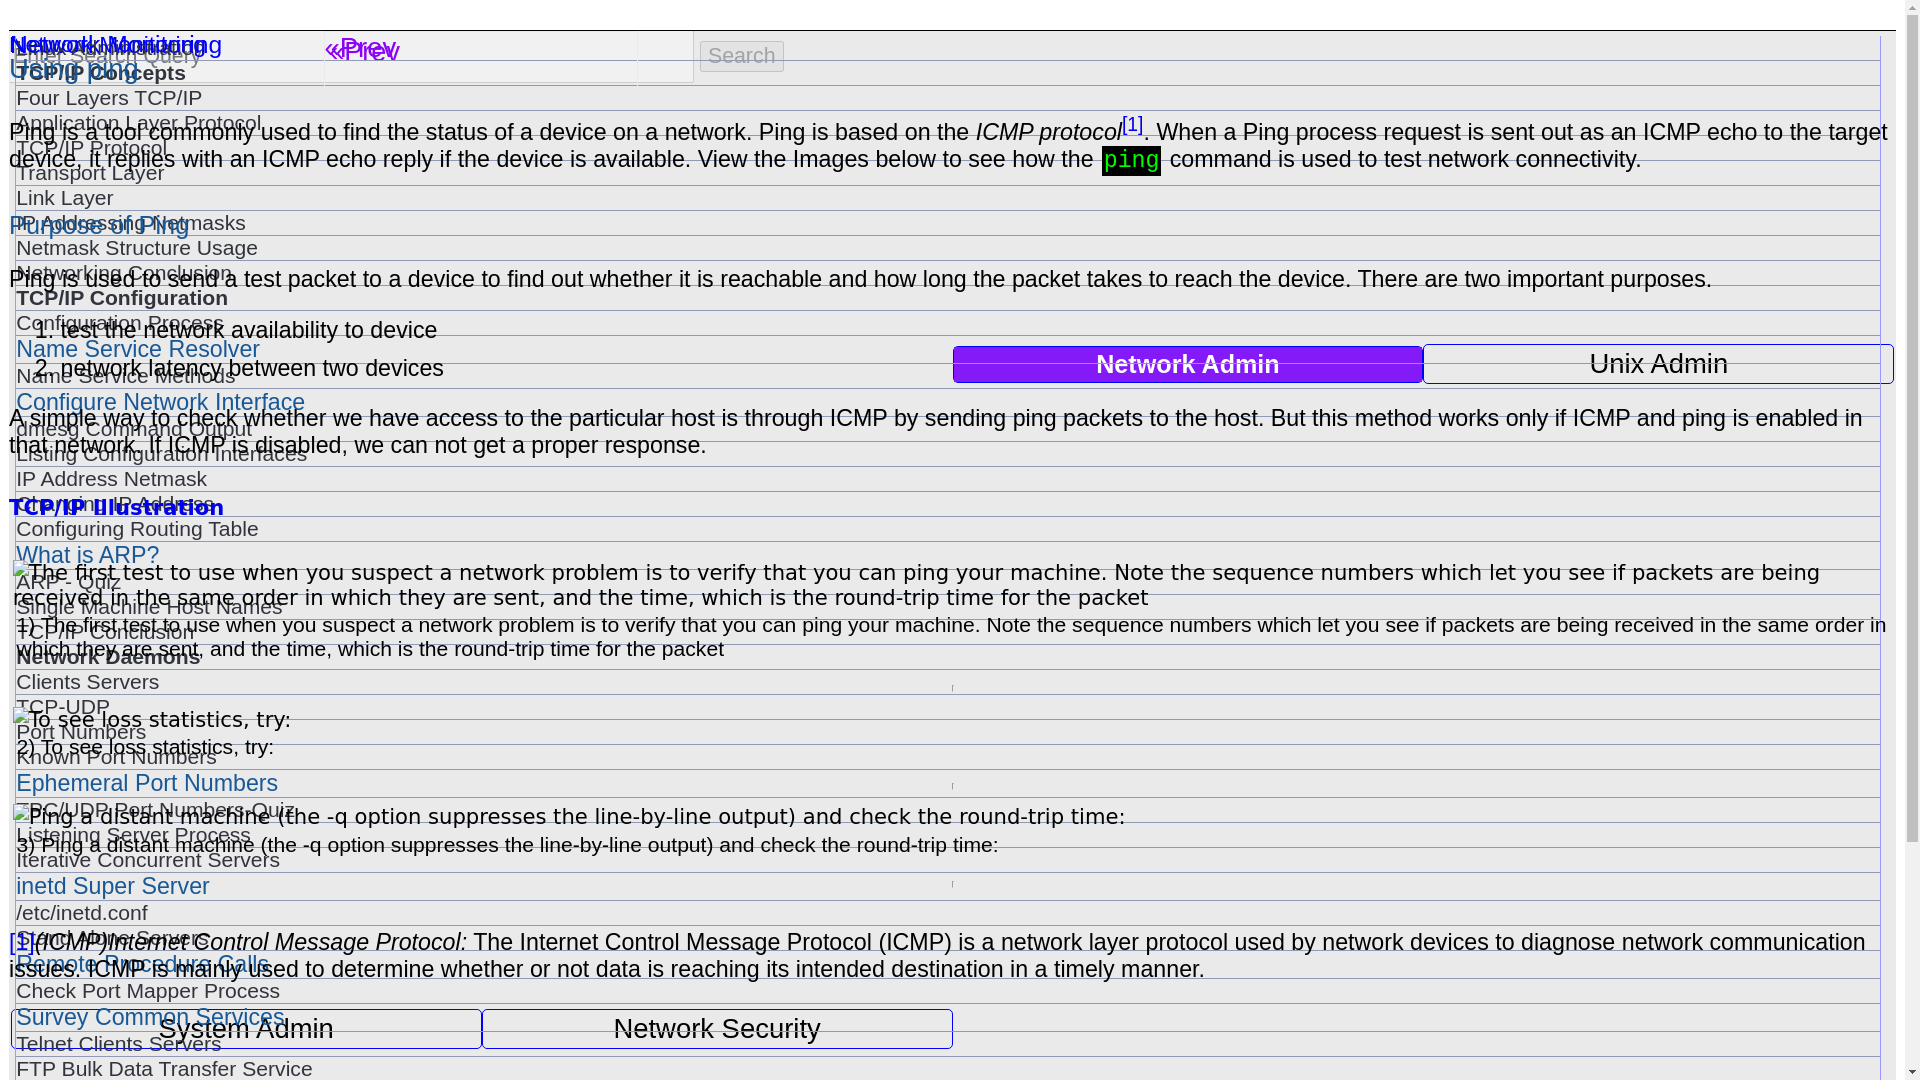 This screenshot has width=1920, height=1080. Describe the element at coordinates (947, 248) in the screenshot. I see `Netmask Structure Usage` at that location.